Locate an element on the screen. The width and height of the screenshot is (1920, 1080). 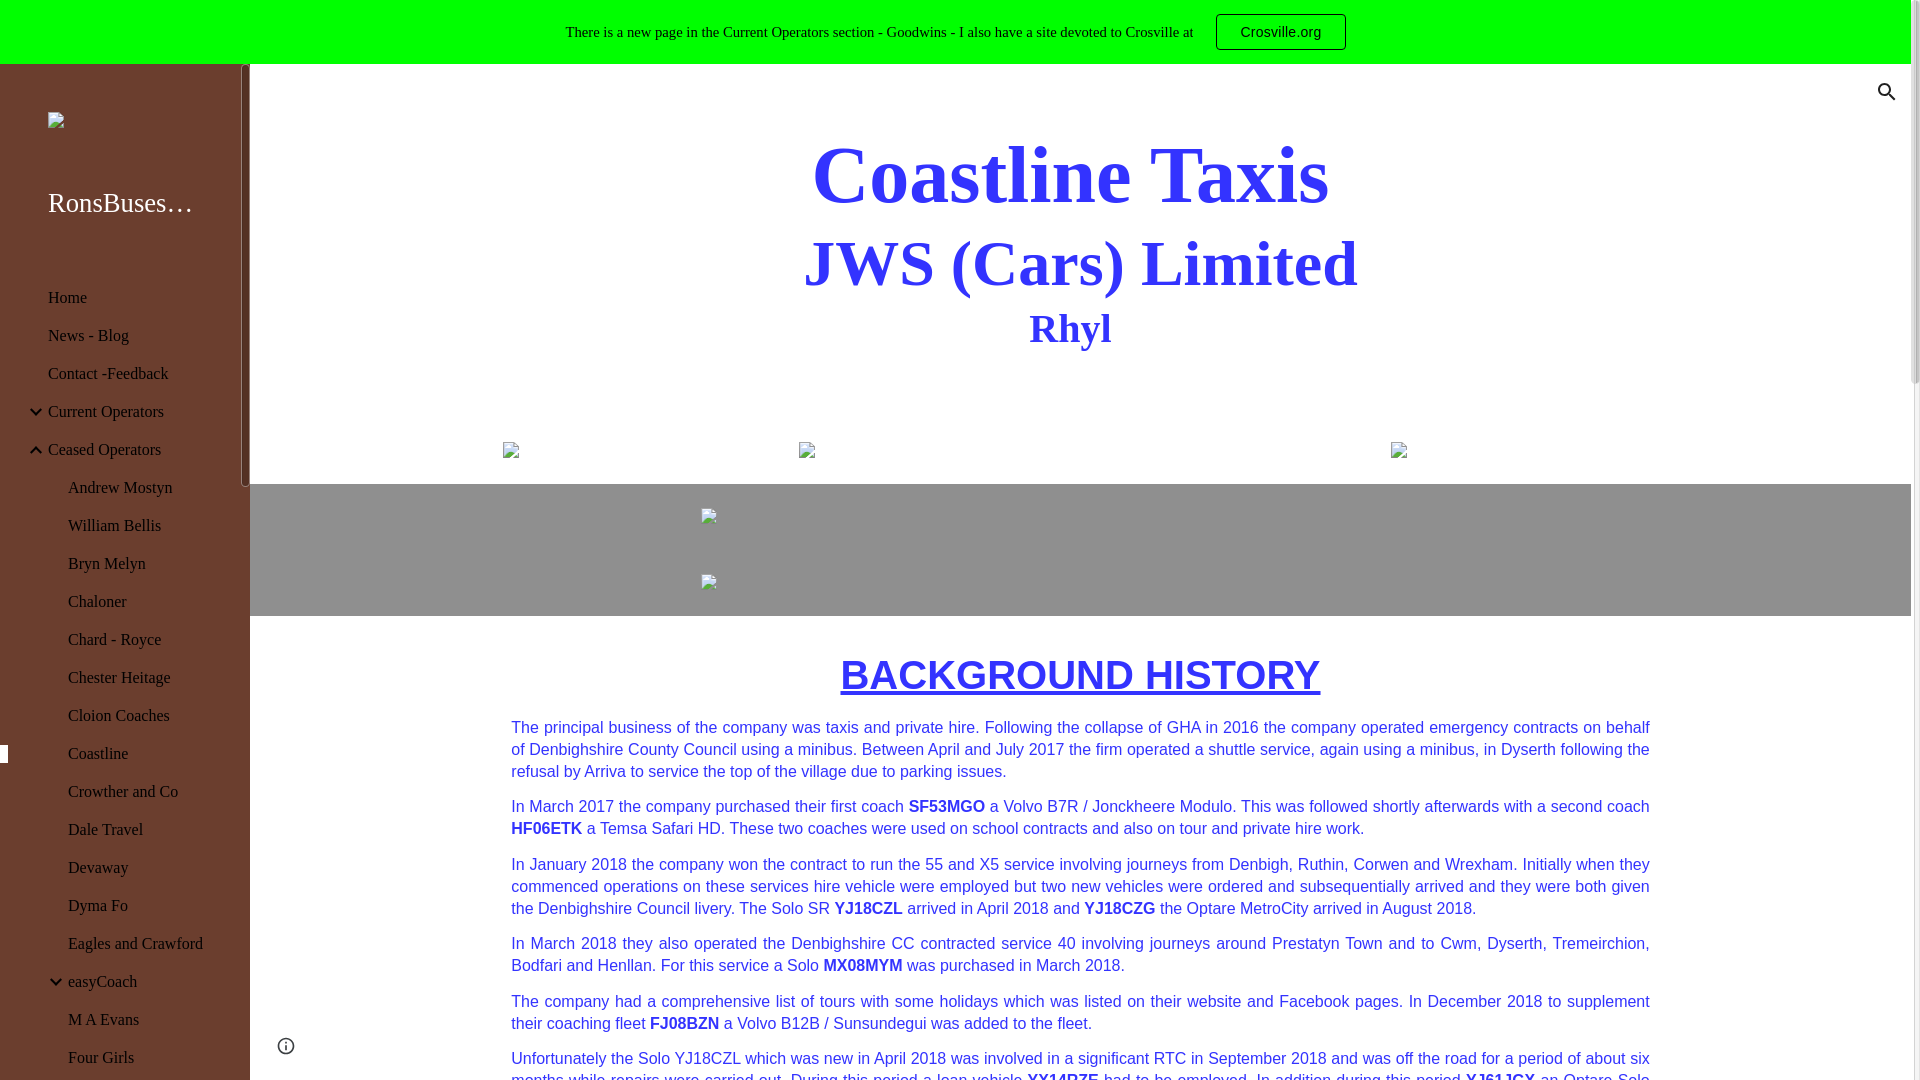
Current Operators is located at coordinates (136, 412).